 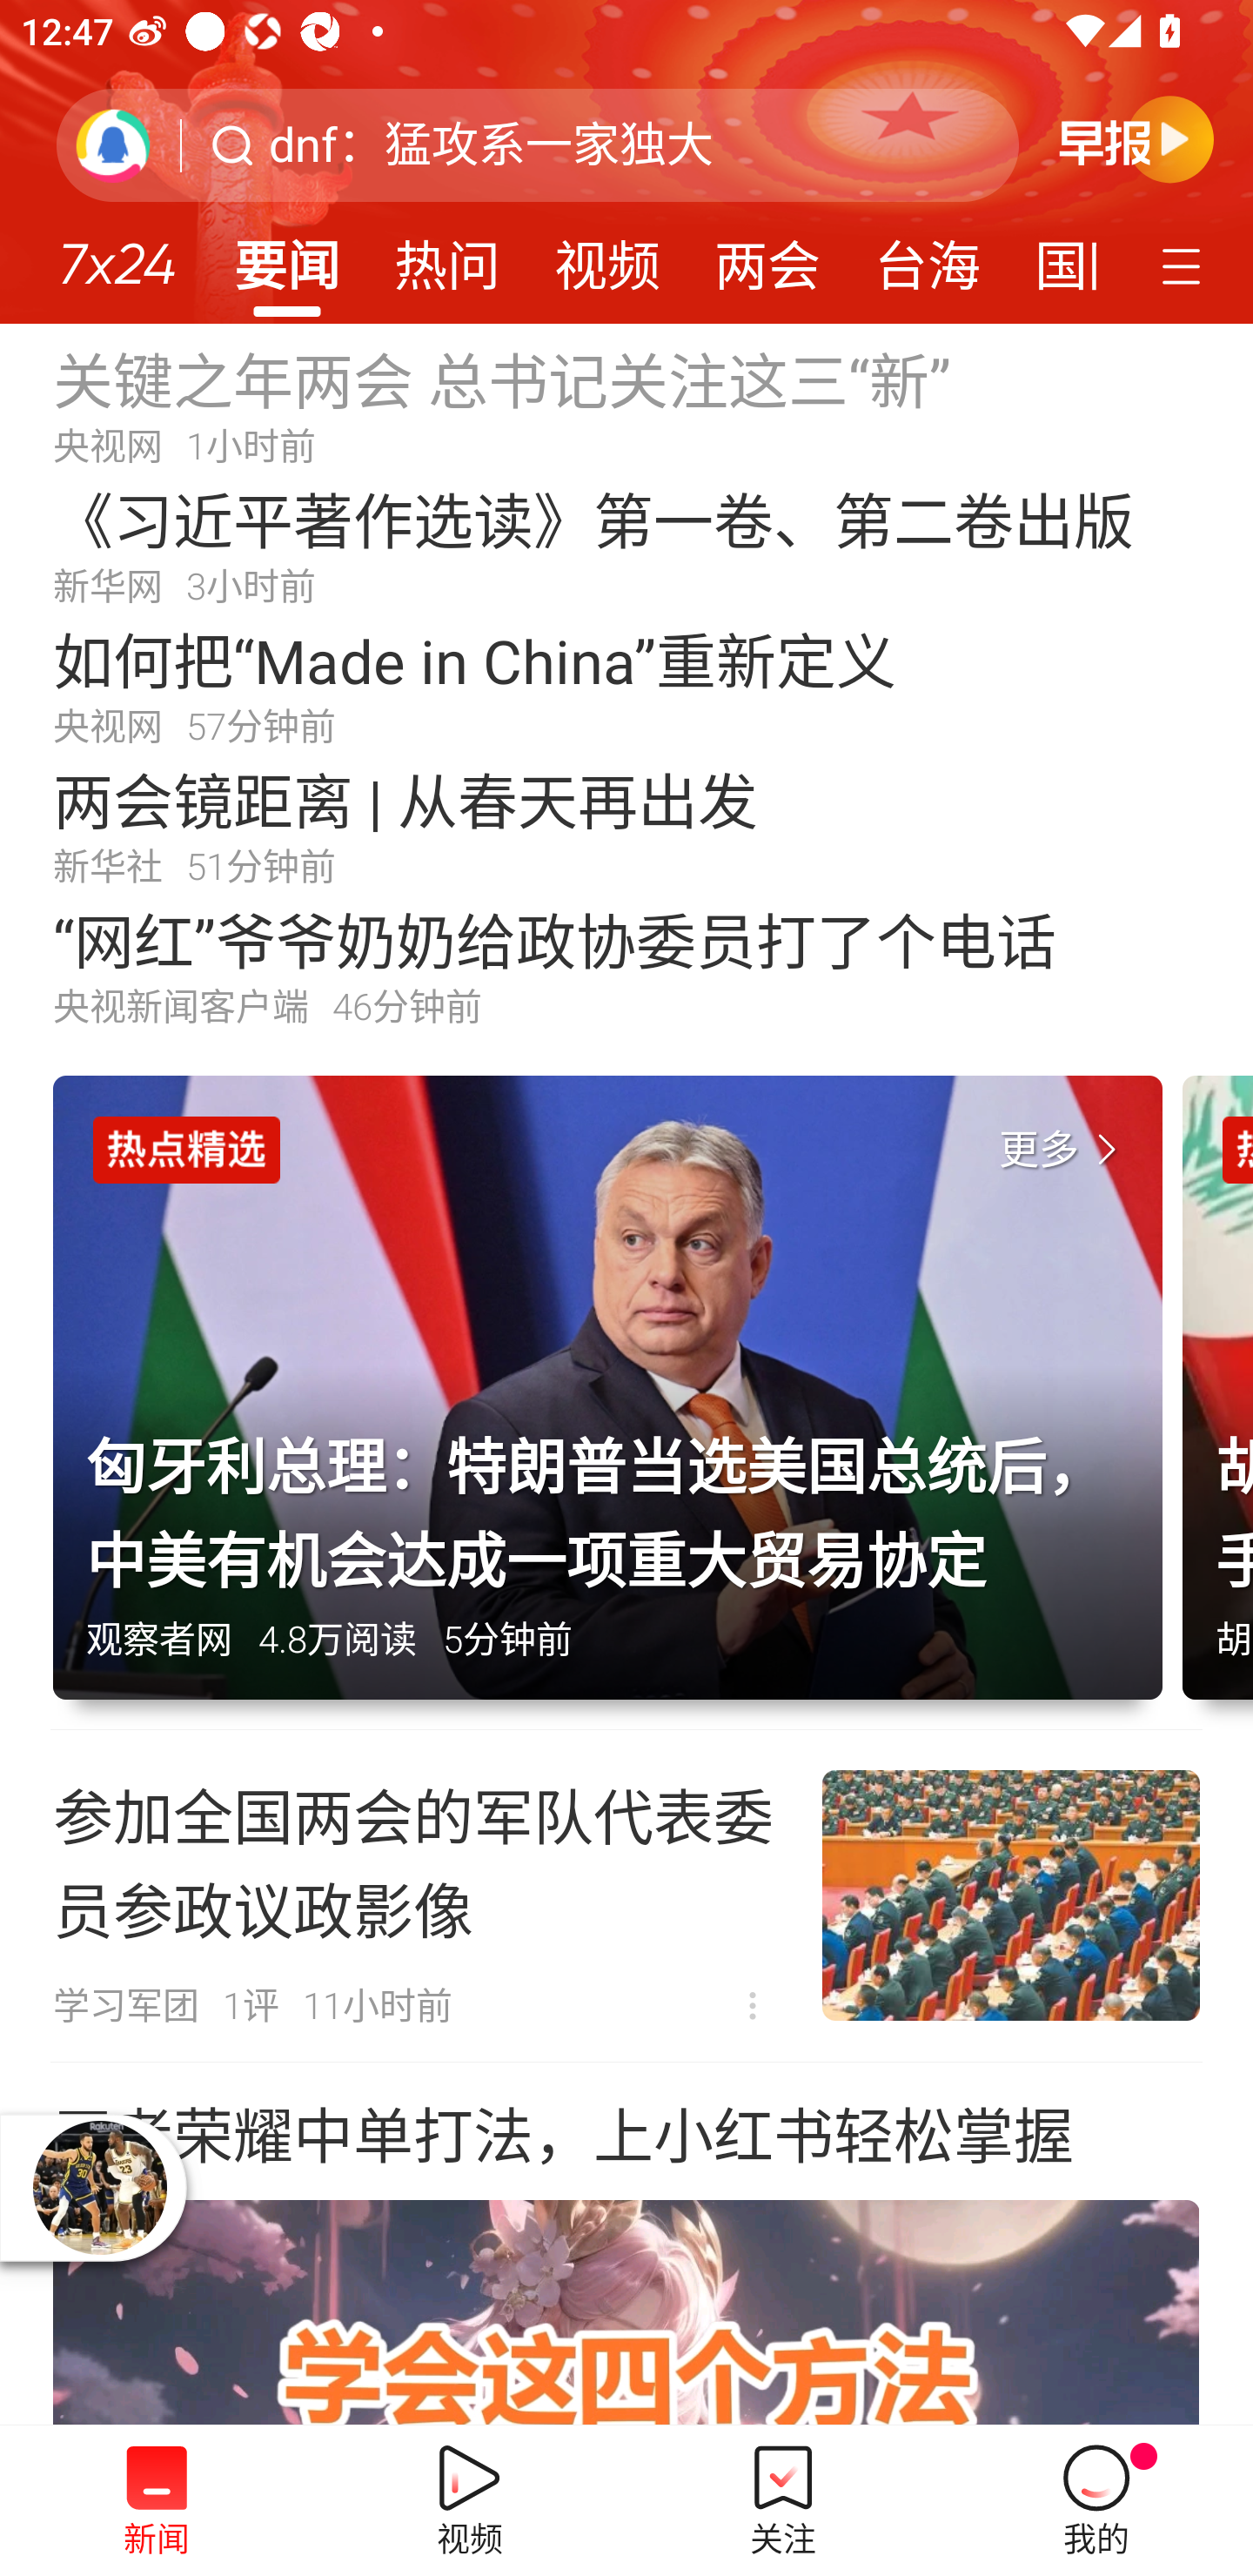 What do you see at coordinates (491, 145) in the screenshot?
I see `dnf：猛攻系一家独大` at bounding box center [491, 145].